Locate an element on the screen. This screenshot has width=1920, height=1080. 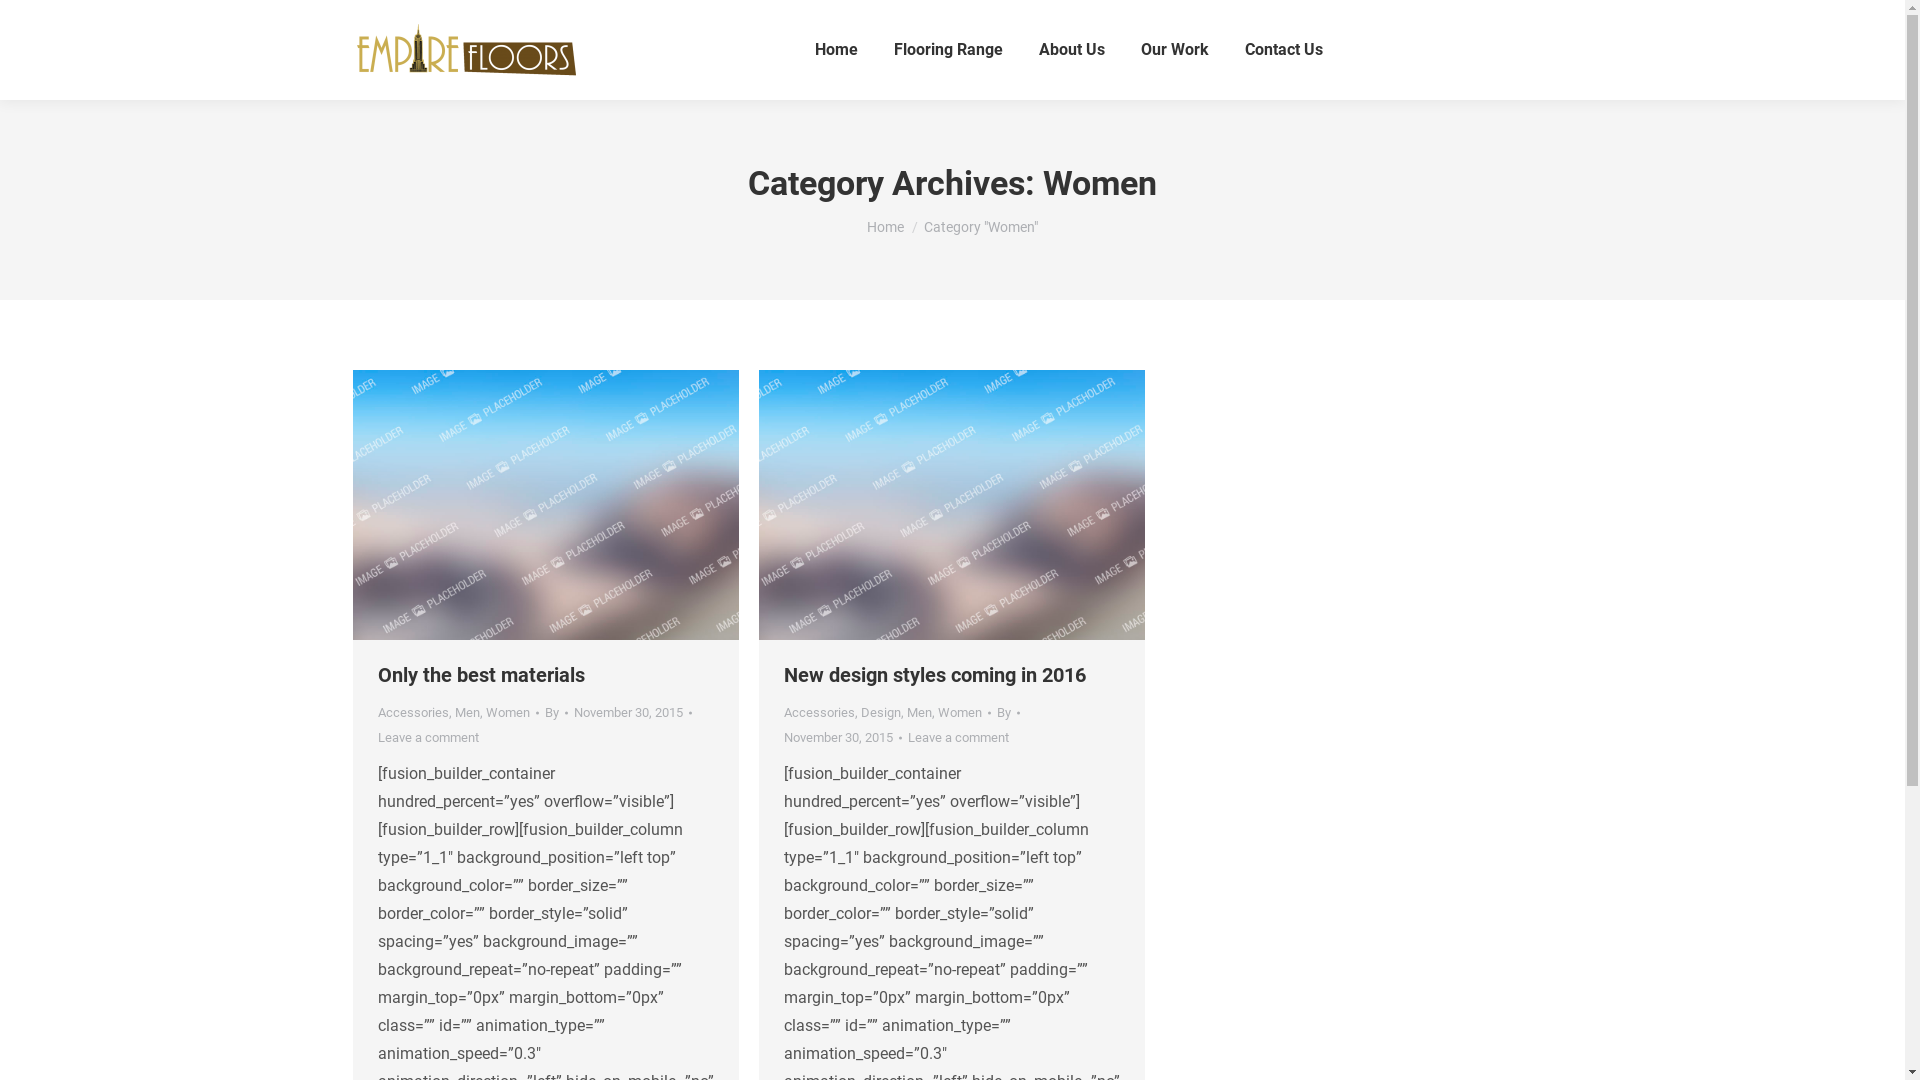
Only the best materials is located at coordinates (482, 675).